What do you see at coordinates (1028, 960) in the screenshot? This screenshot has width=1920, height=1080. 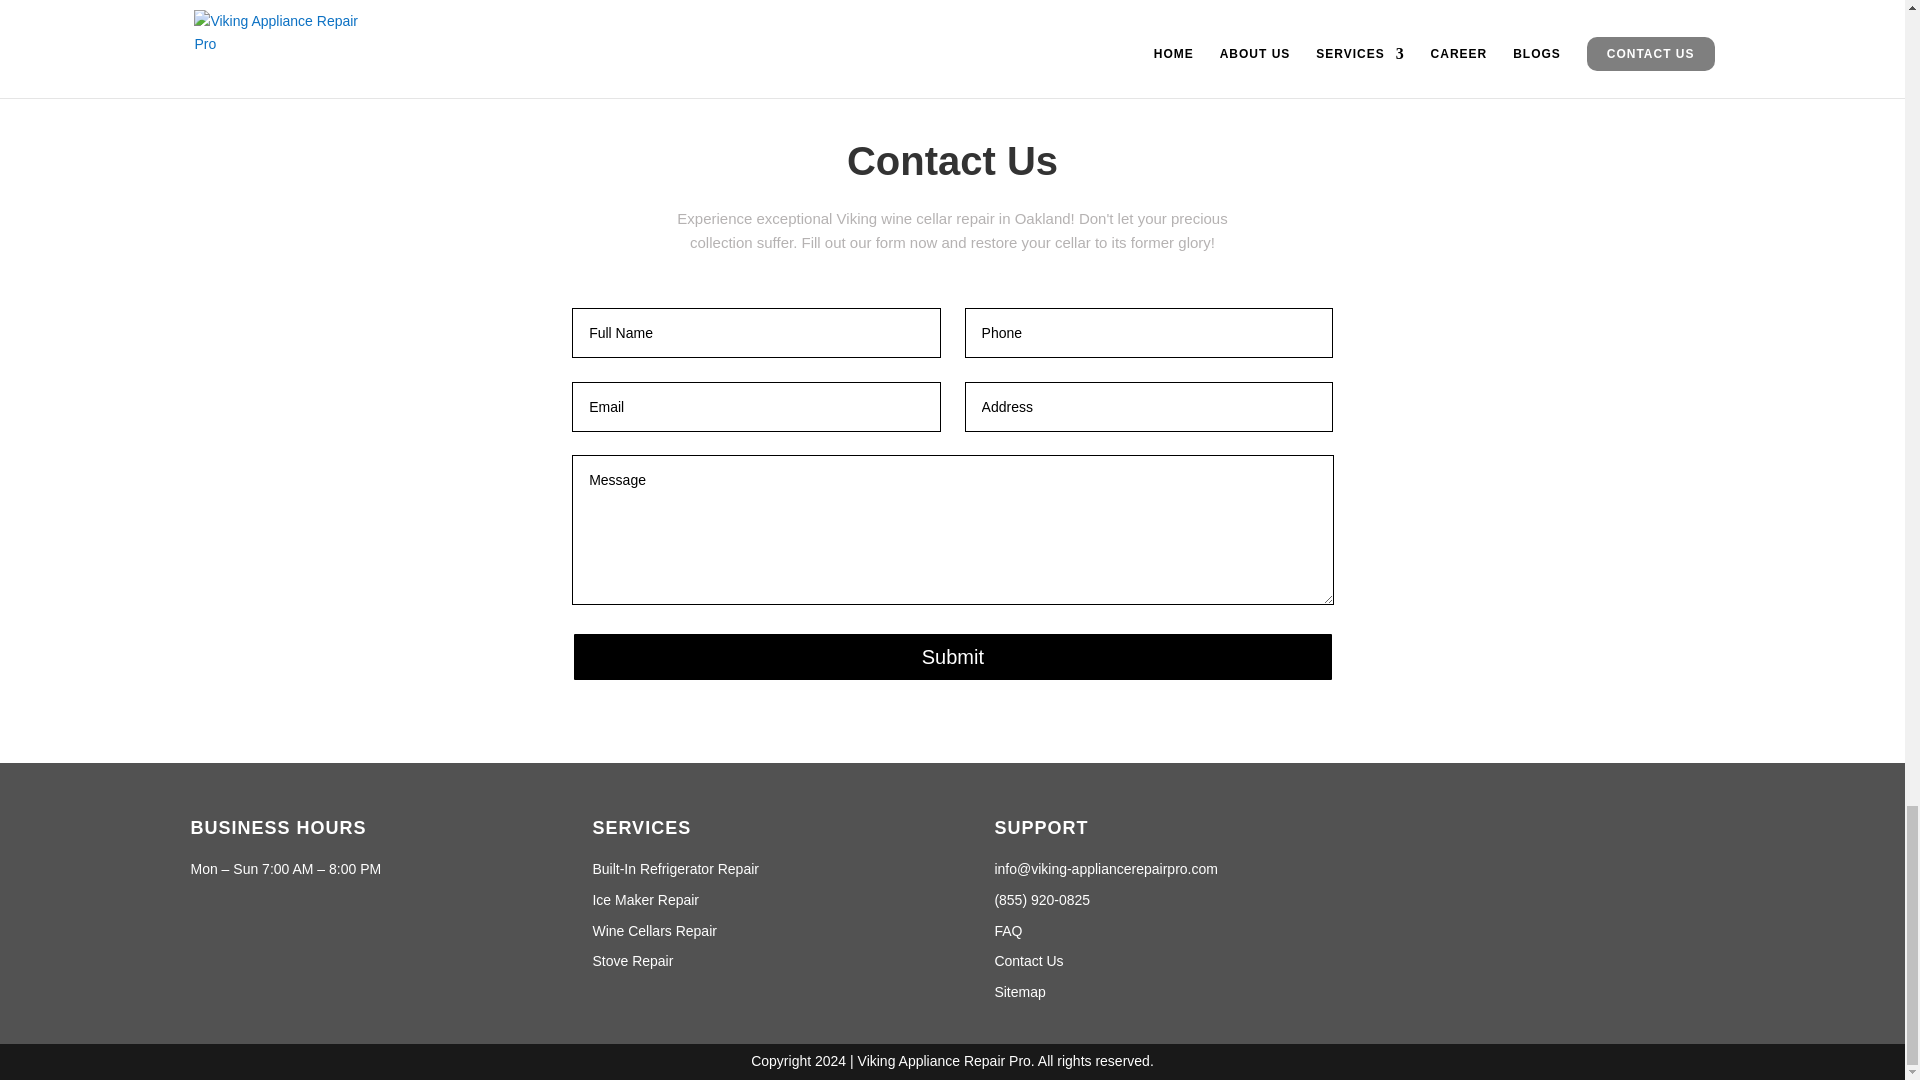 I see `Contact Us` at bounding box center [1028, 960].